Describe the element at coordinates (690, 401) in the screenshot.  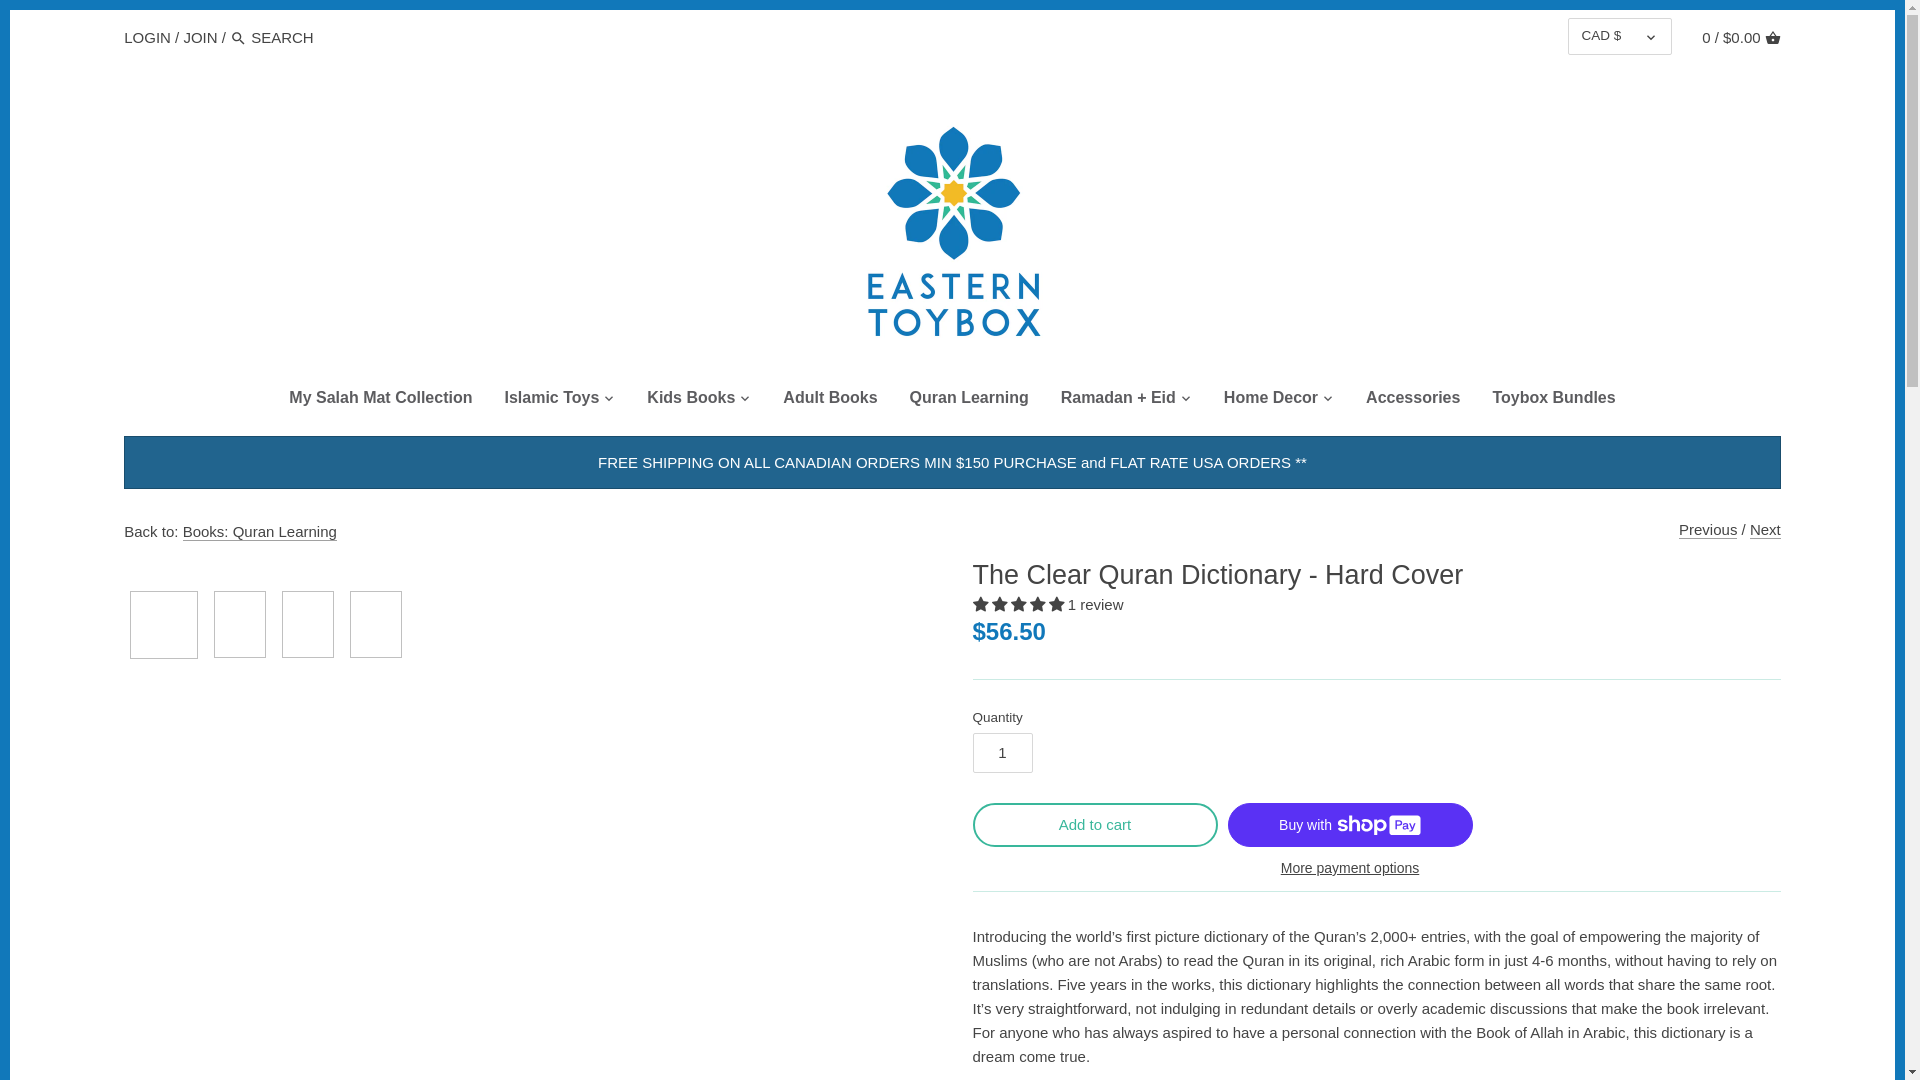
I see `Kids Books` at that location.